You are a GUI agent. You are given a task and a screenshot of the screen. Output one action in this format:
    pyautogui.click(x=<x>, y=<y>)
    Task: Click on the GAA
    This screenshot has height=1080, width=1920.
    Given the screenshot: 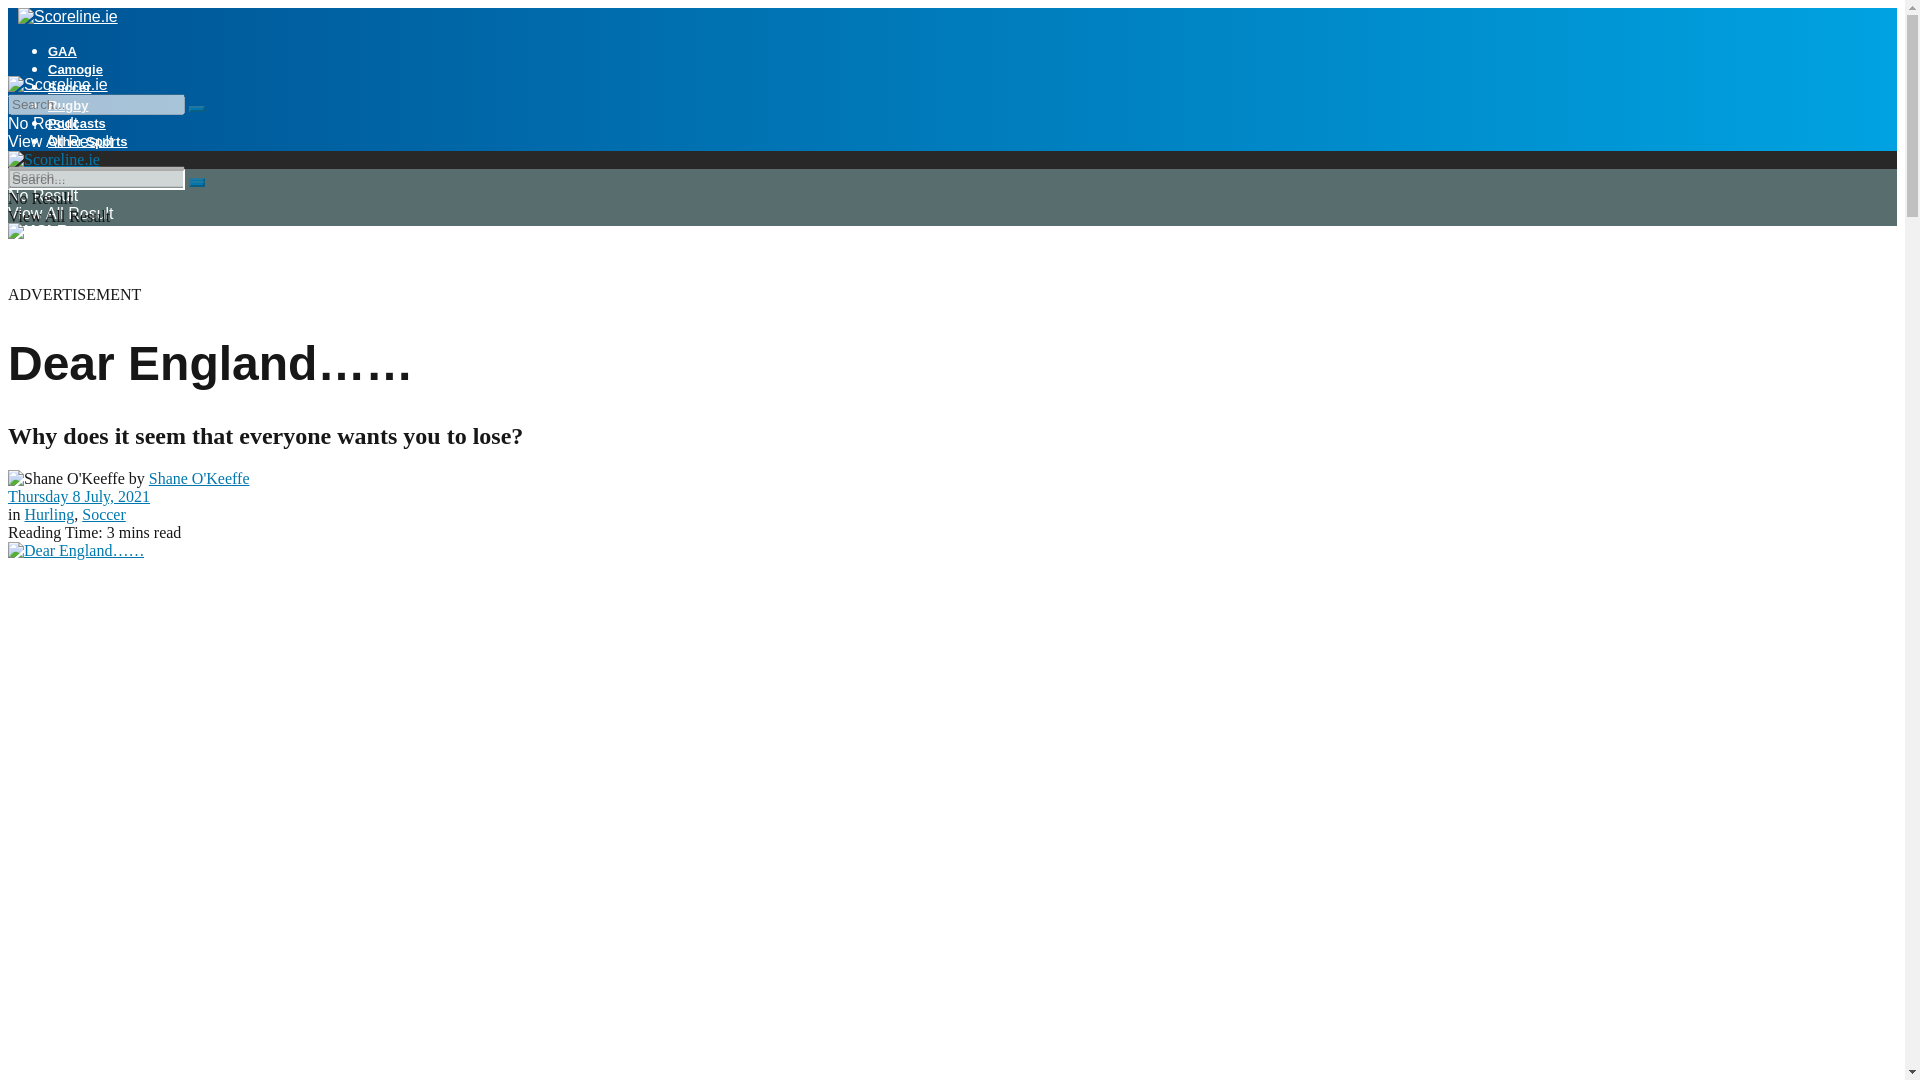 What is the action you would take?
    pyautogui.click(x=62, y=52)
    